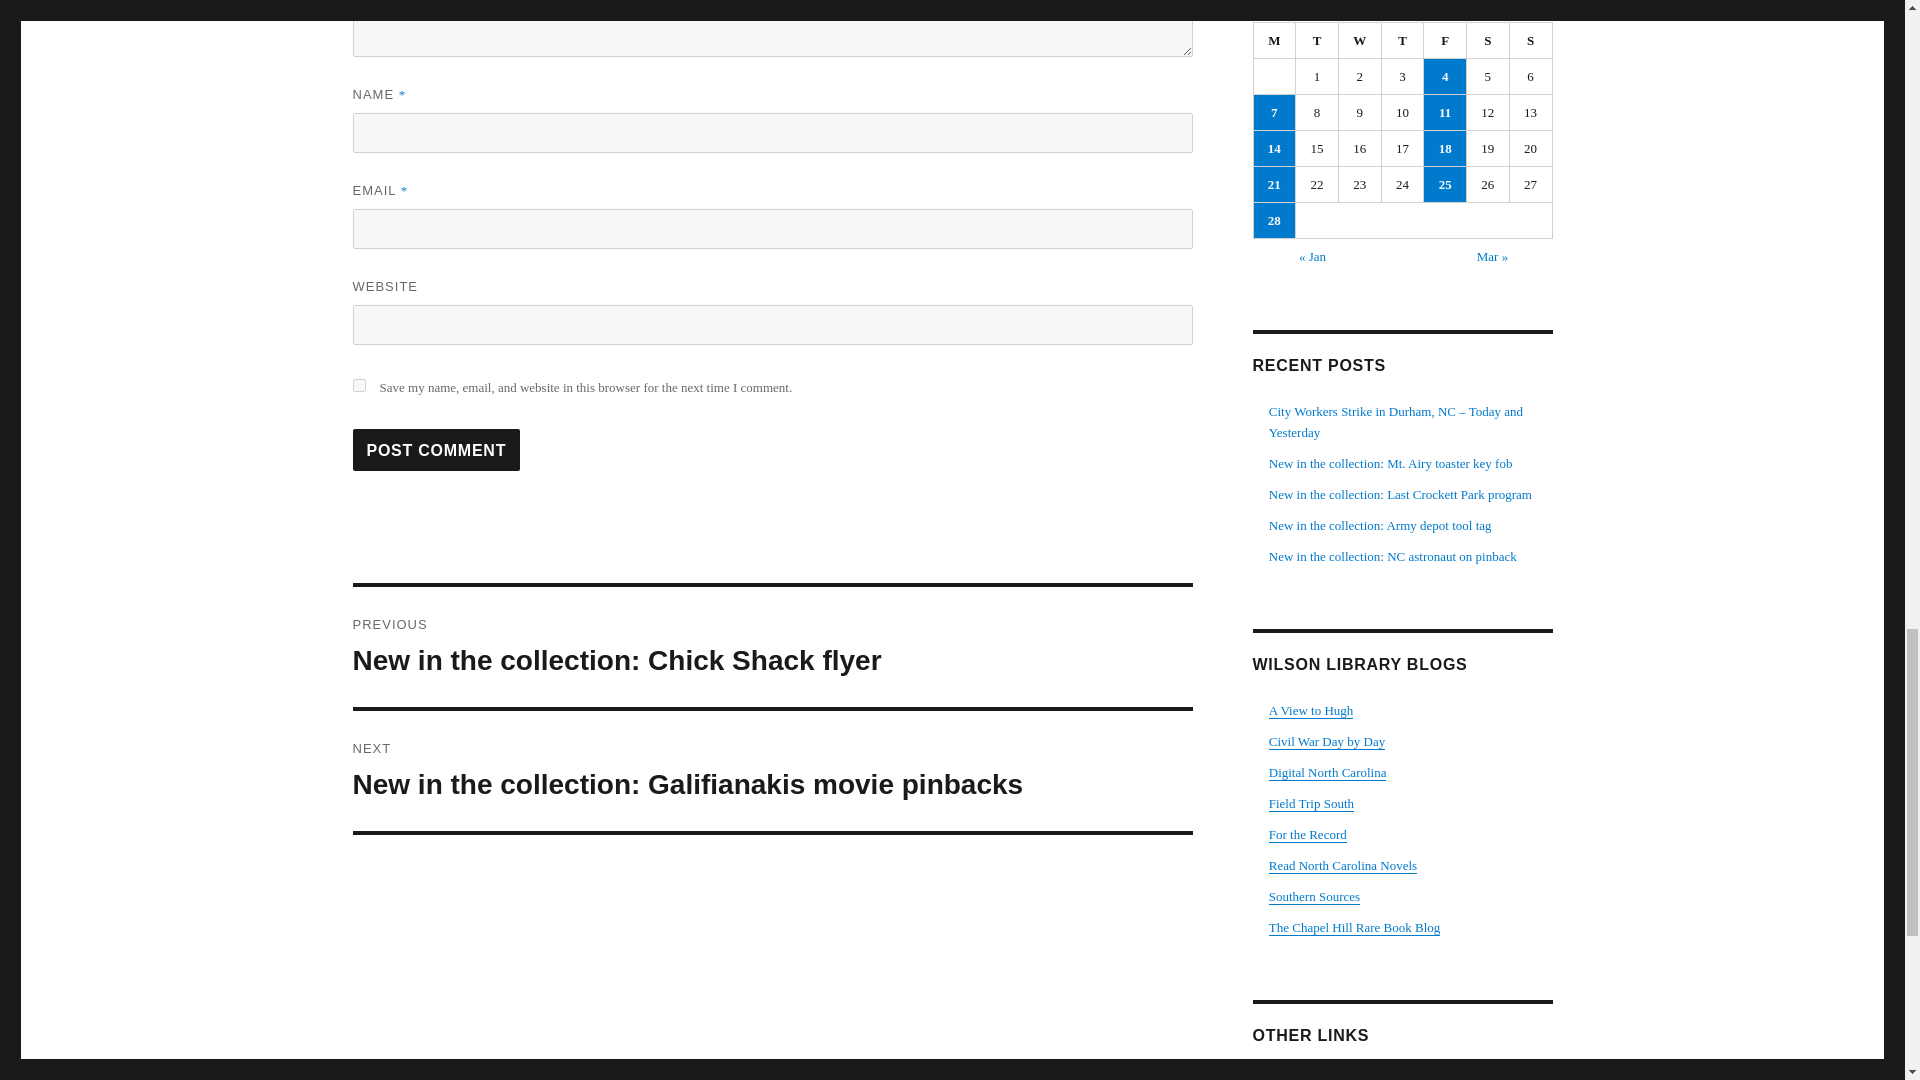 The height and width of the screenshot is (1080, 1920). Describe the element at coordinates (1488, 40) in the screenshot. I see `Saturday` at that location.